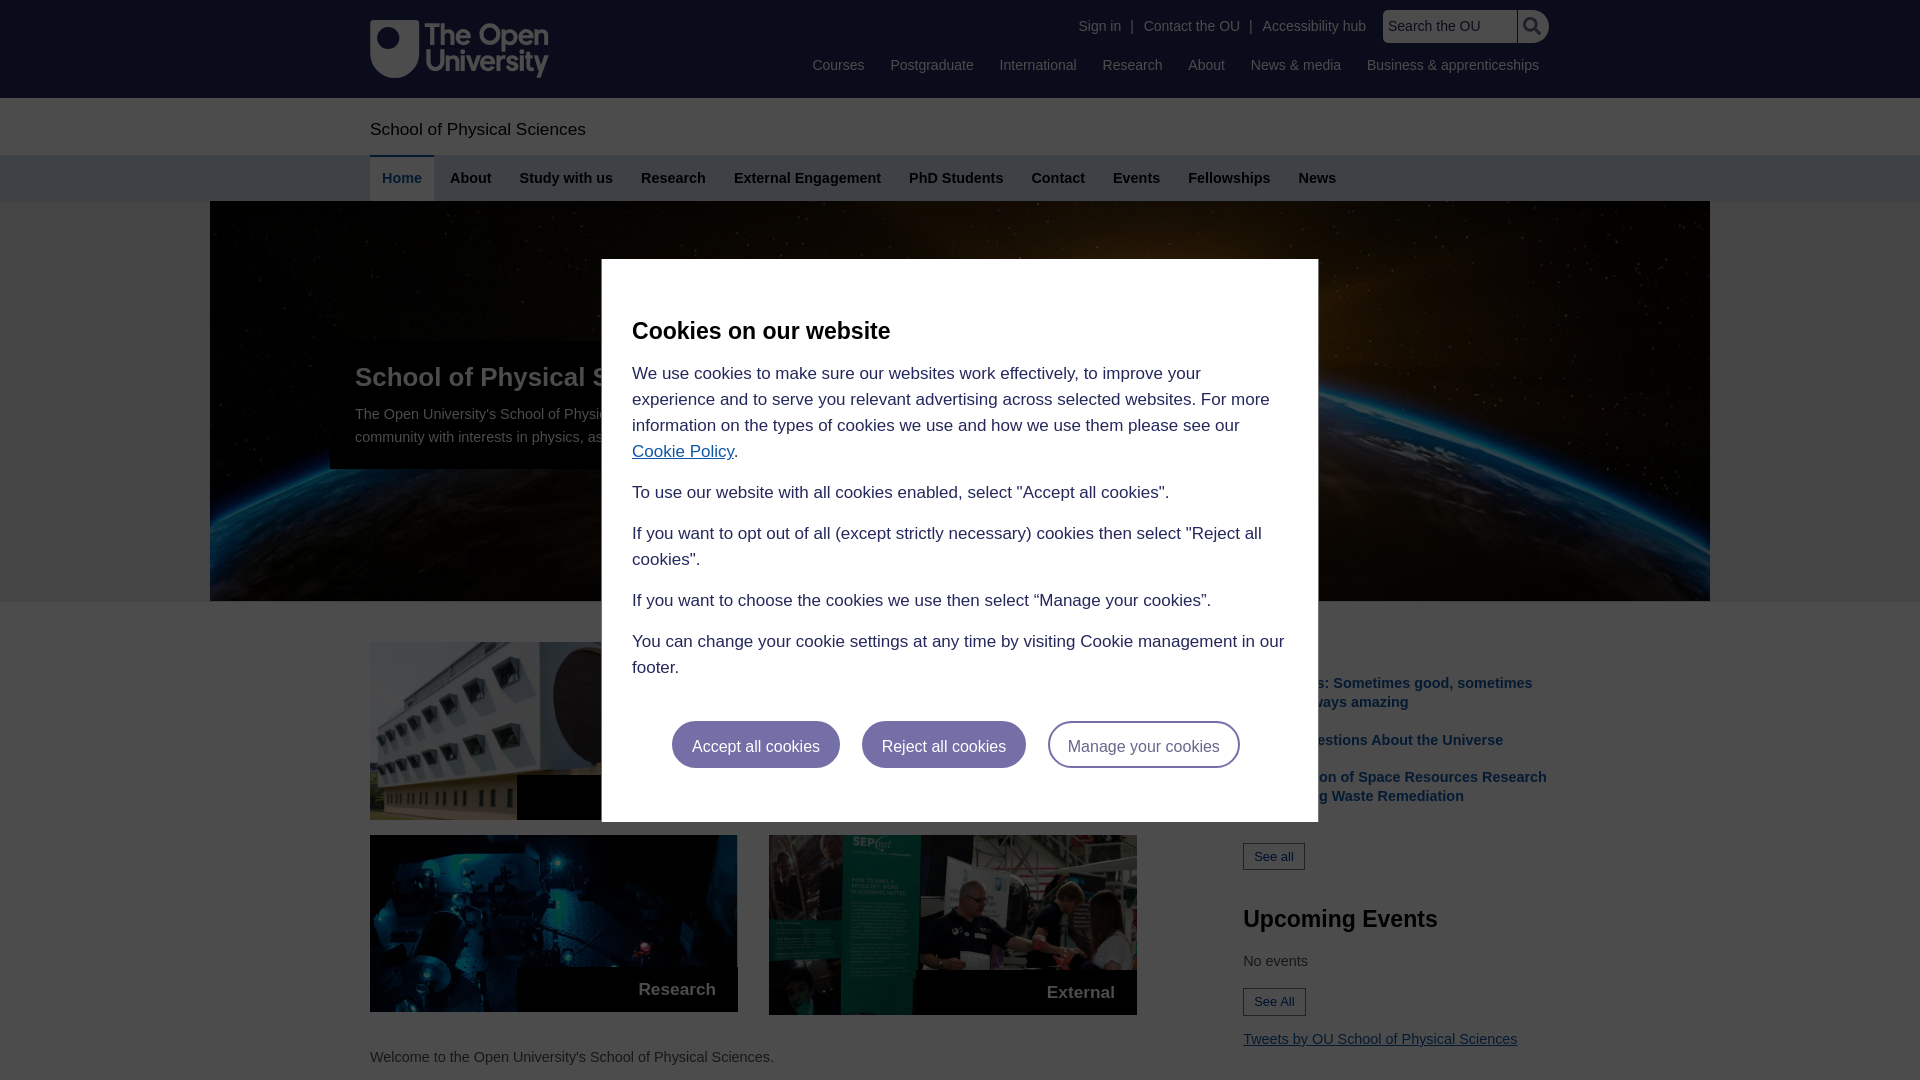 The width and height of the screenshot is (1920, 1080). What do you see at coordinates (1314, 26) in the screenshot?
I see `Accessibility hub` at bounding box center [1314, 26].